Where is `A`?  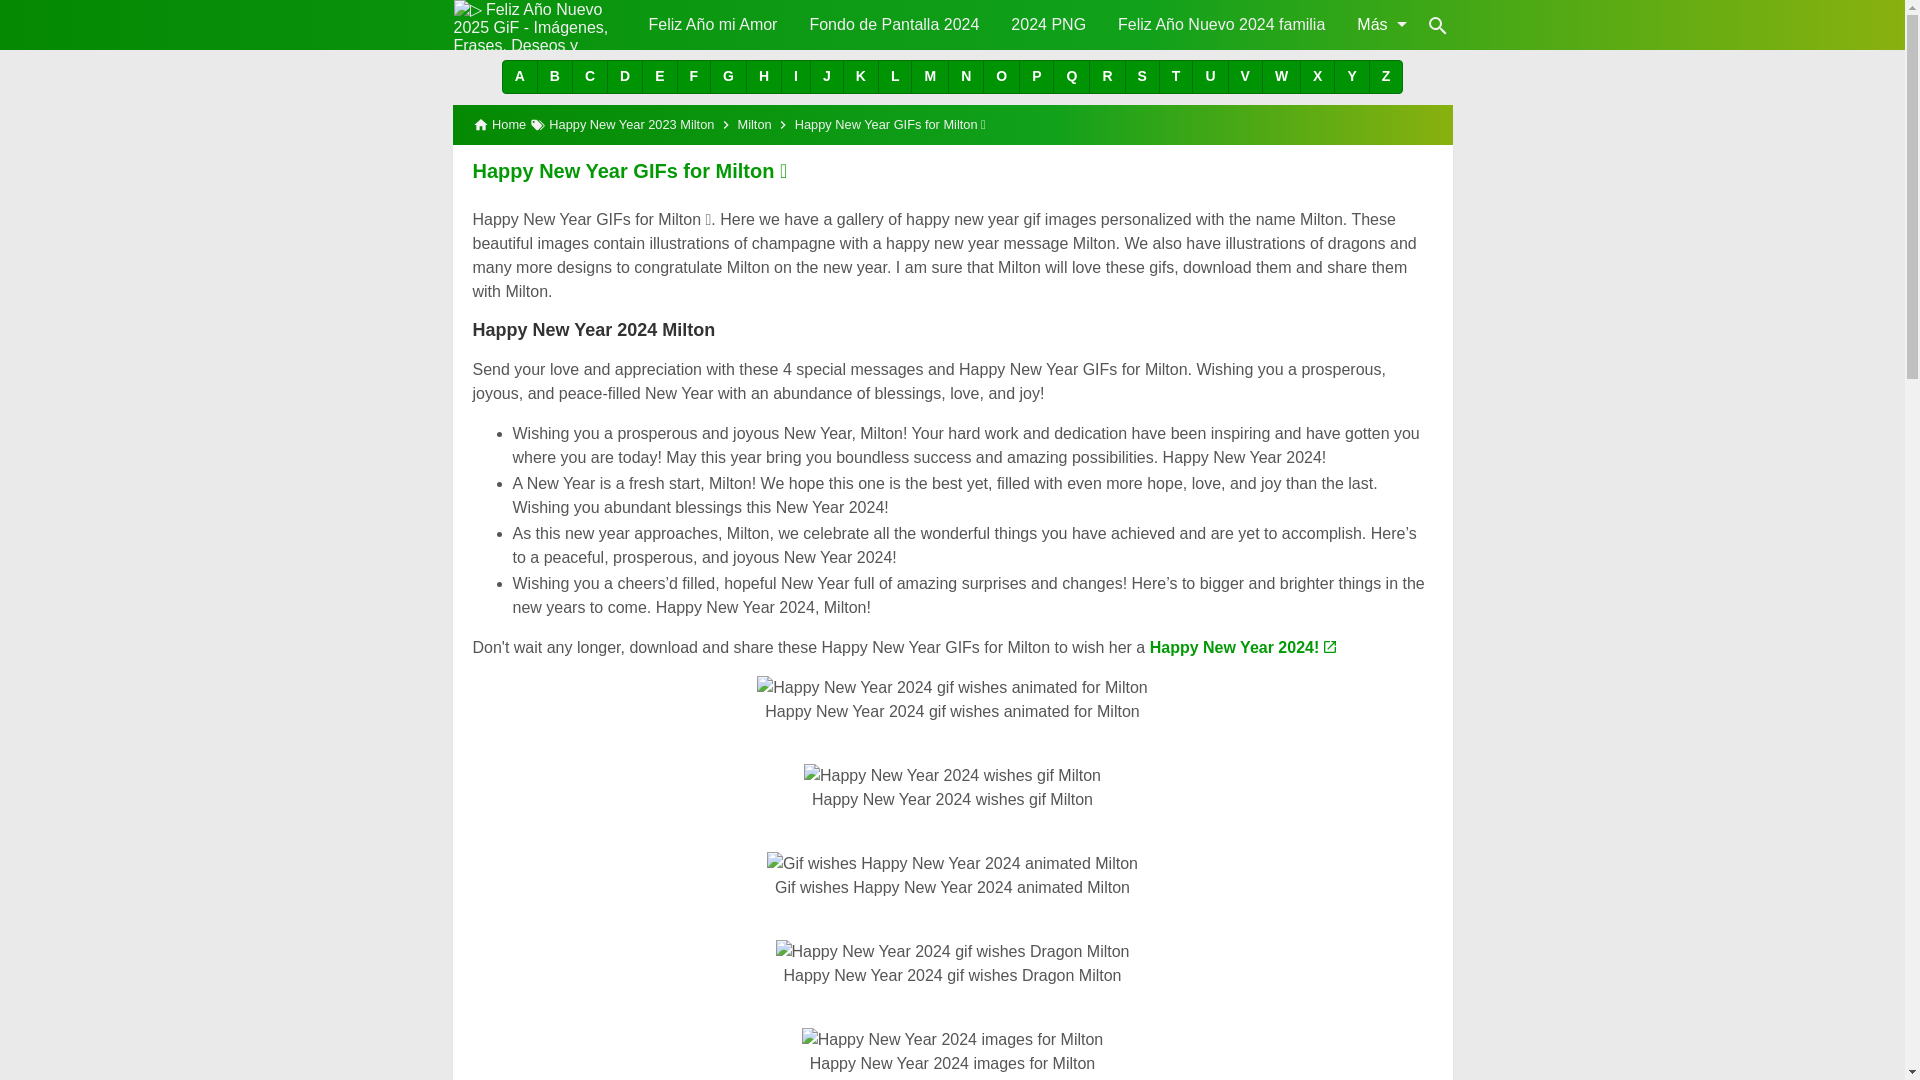 A is located at coordinates (519, 76).